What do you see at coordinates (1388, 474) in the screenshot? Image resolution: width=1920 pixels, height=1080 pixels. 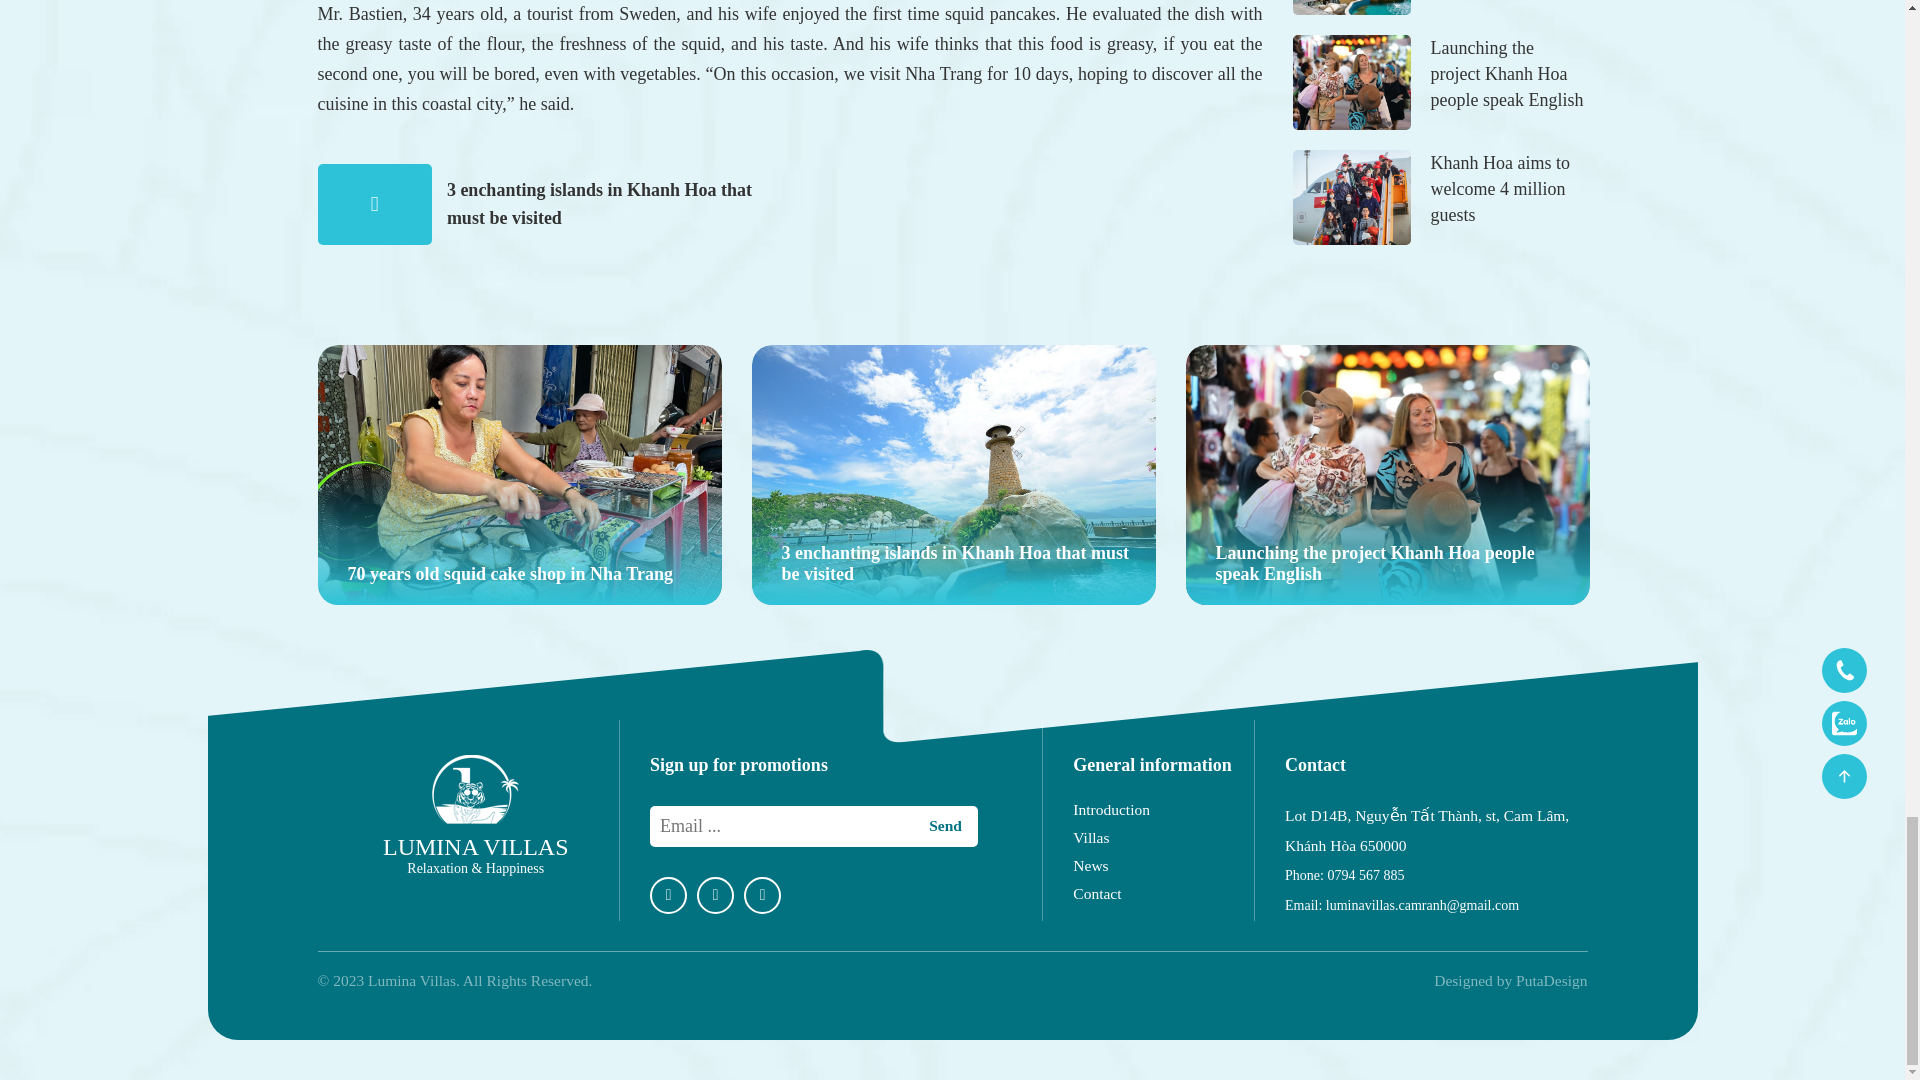 I see `Launching the project Khanh Hoa people speak English` at bounding box center [1388, 474].